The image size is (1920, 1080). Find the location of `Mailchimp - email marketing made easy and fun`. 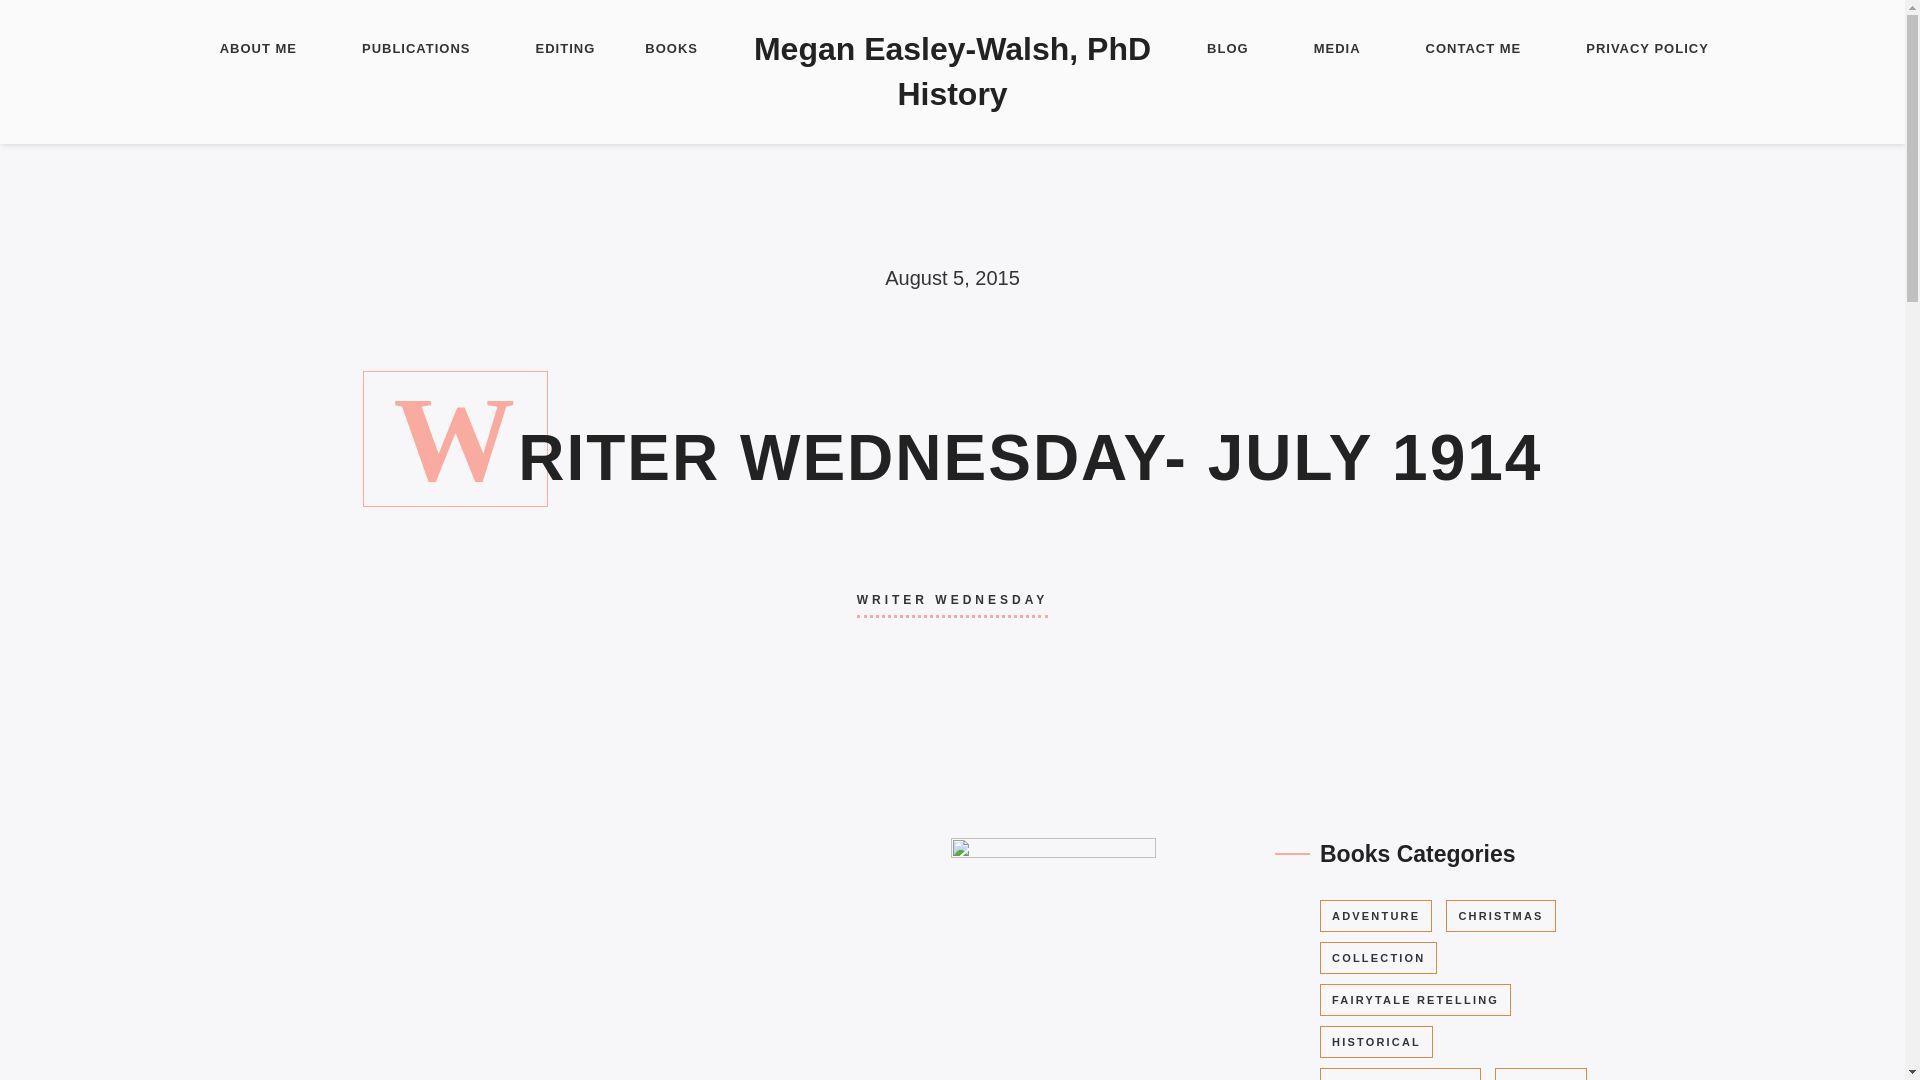

Mailchimp - email marketing made easy and fun is located at coordinates (402, 628).